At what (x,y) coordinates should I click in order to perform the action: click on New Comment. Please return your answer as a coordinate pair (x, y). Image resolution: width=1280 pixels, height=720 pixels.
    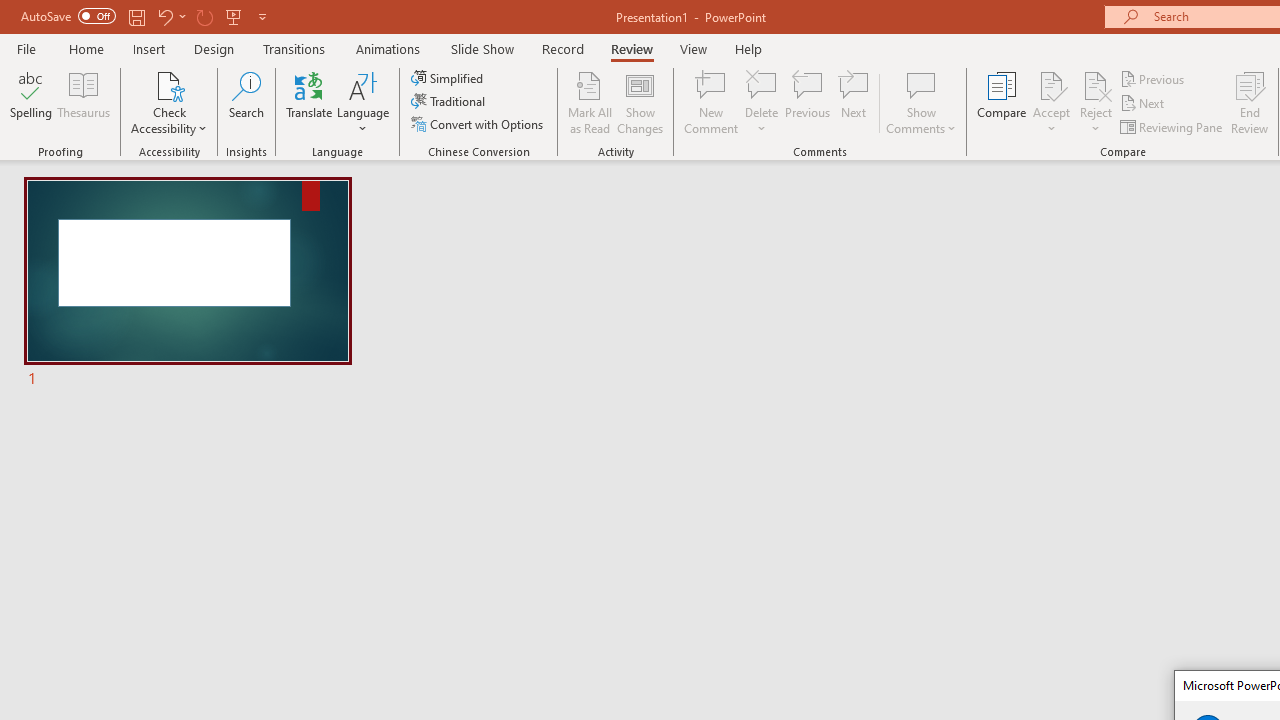
    Looking at the image, I should click on (712, 102).